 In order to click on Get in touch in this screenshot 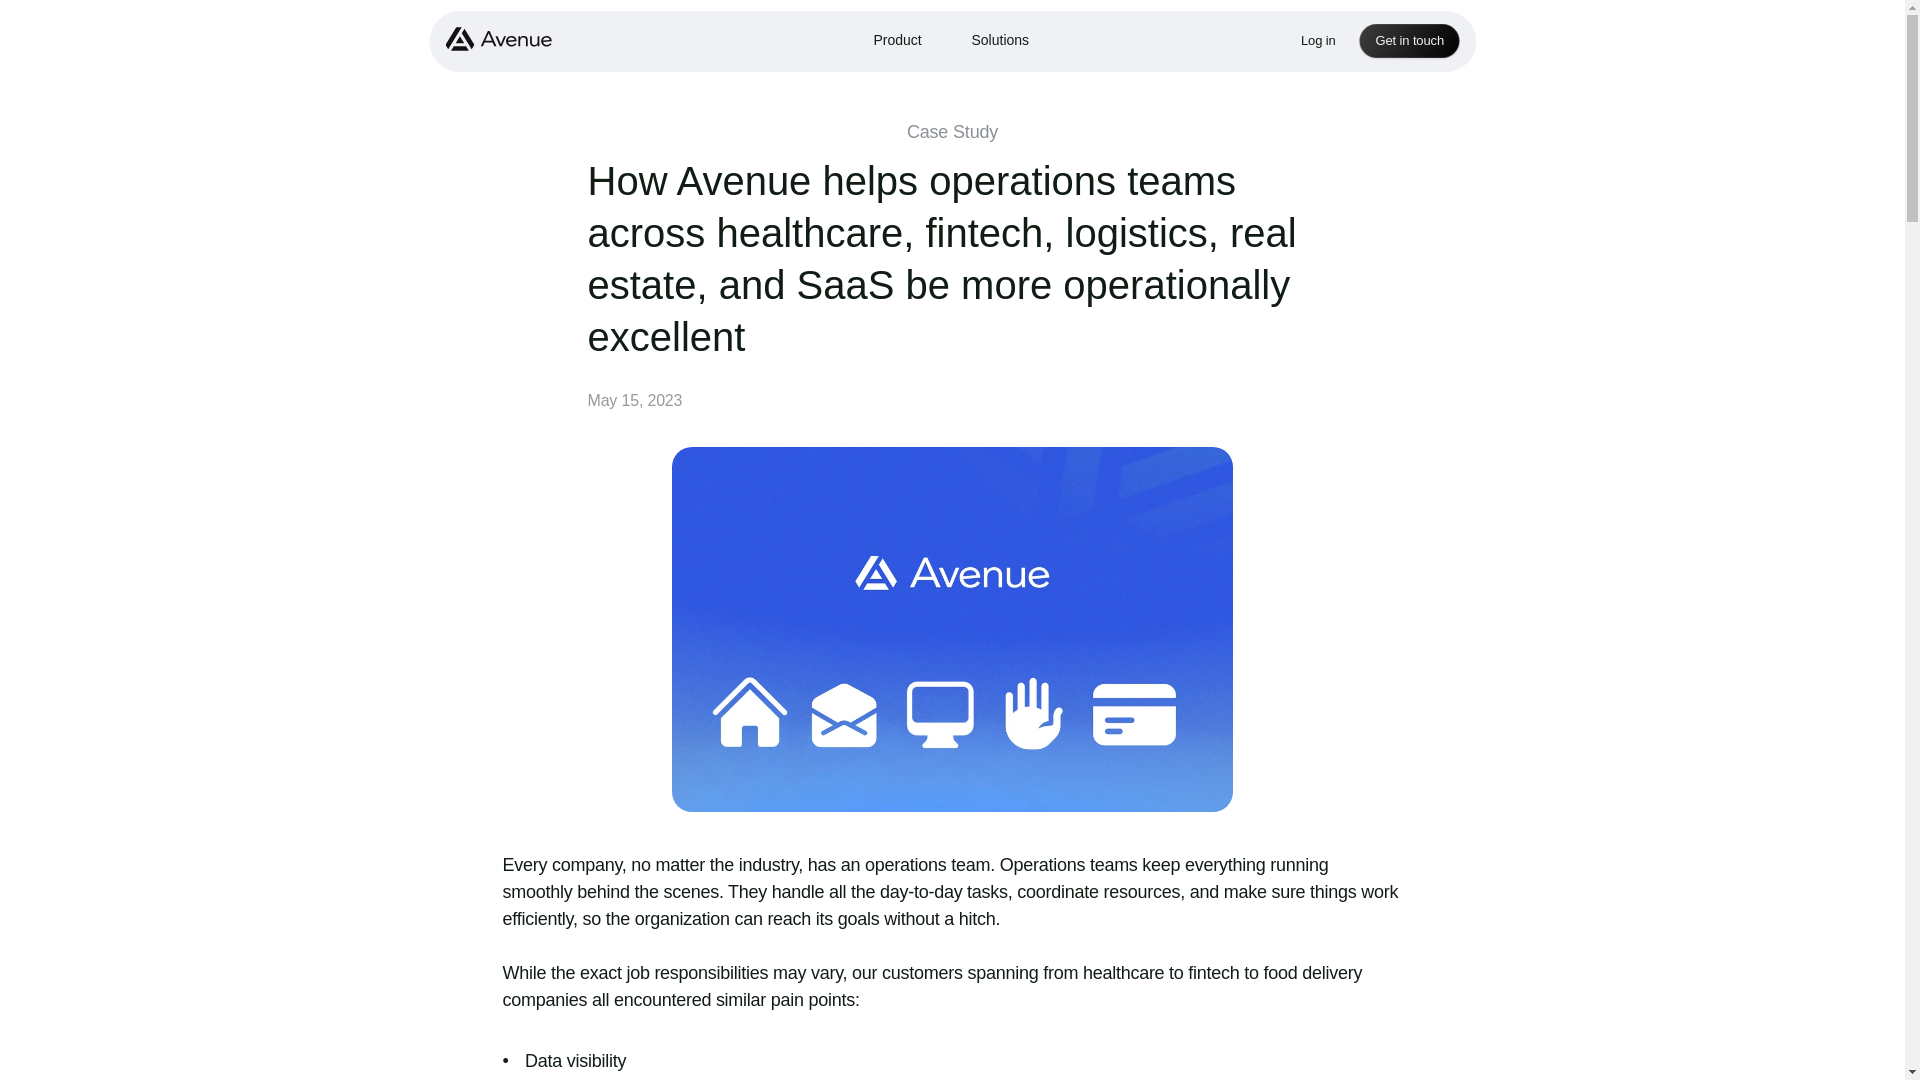, I will do `click(1409, 40)`.